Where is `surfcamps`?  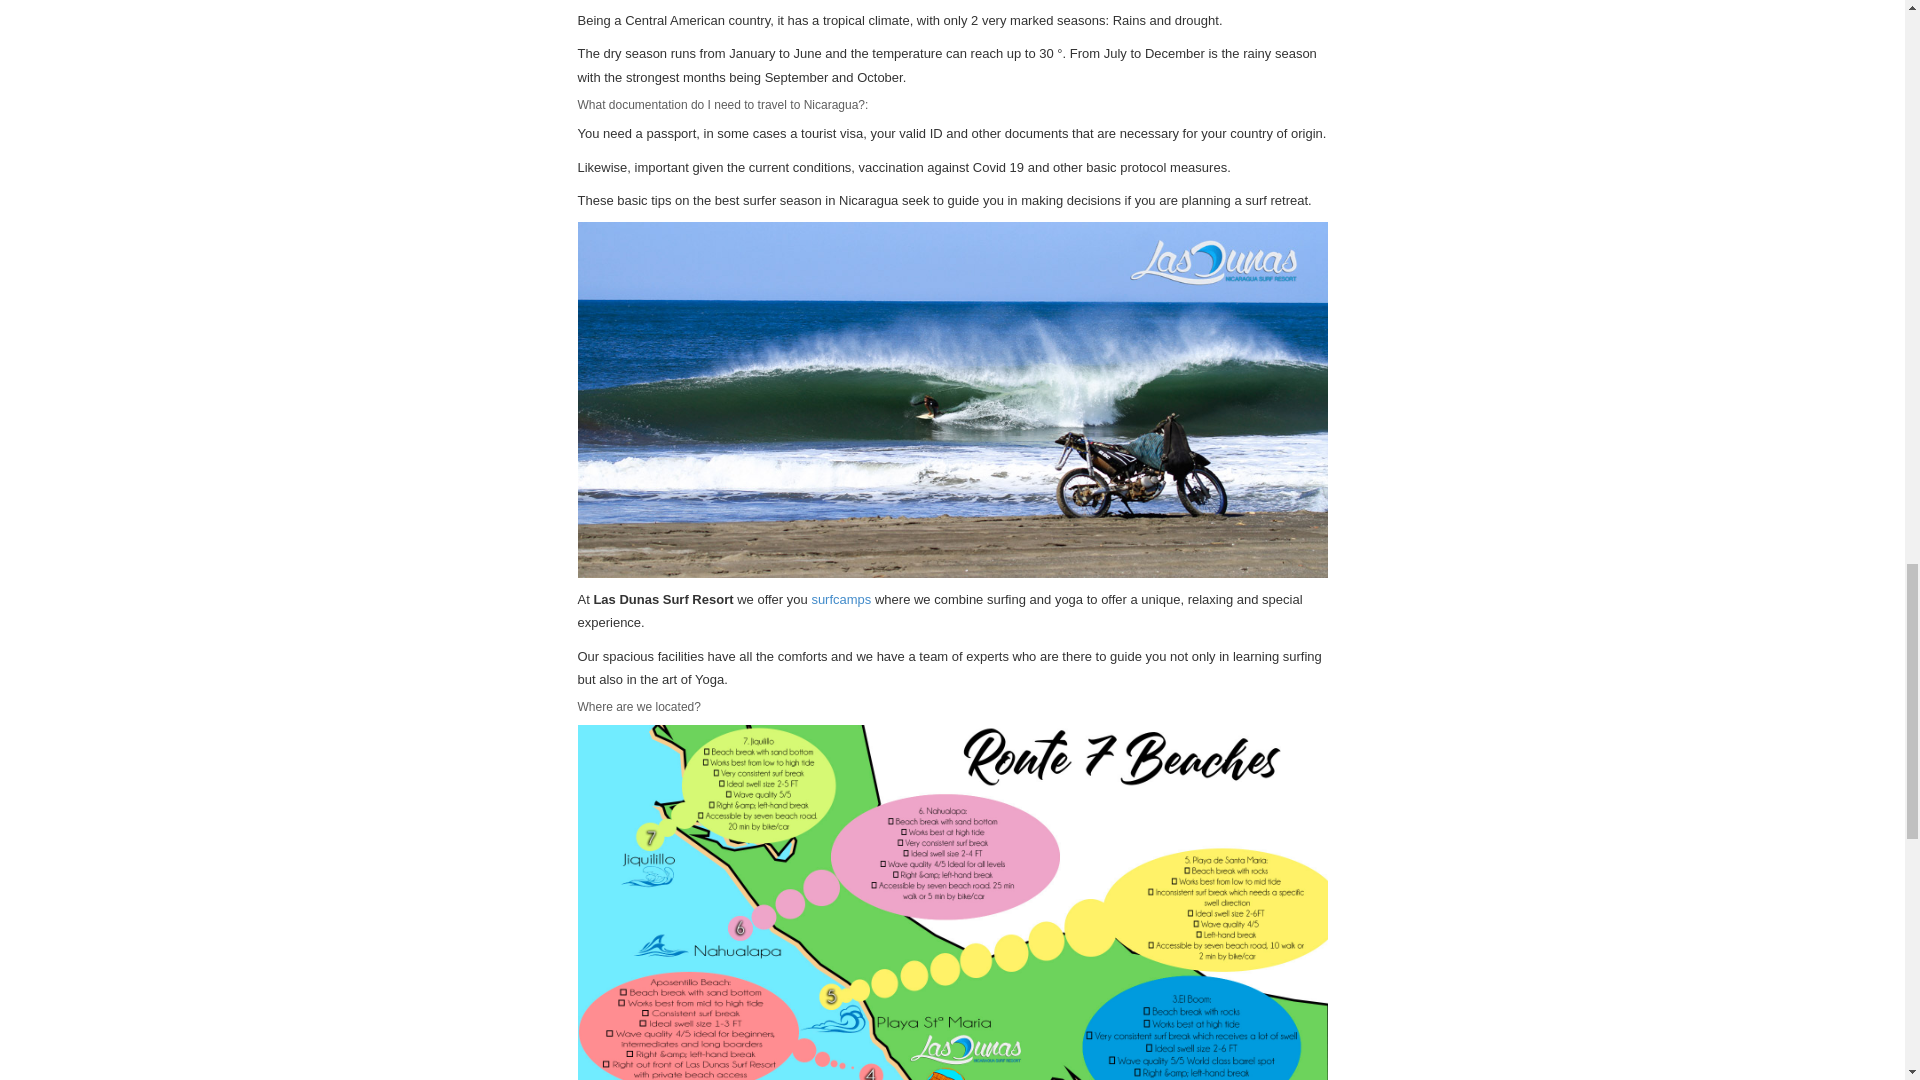 surfcamps is located at coordinates (840, 598).